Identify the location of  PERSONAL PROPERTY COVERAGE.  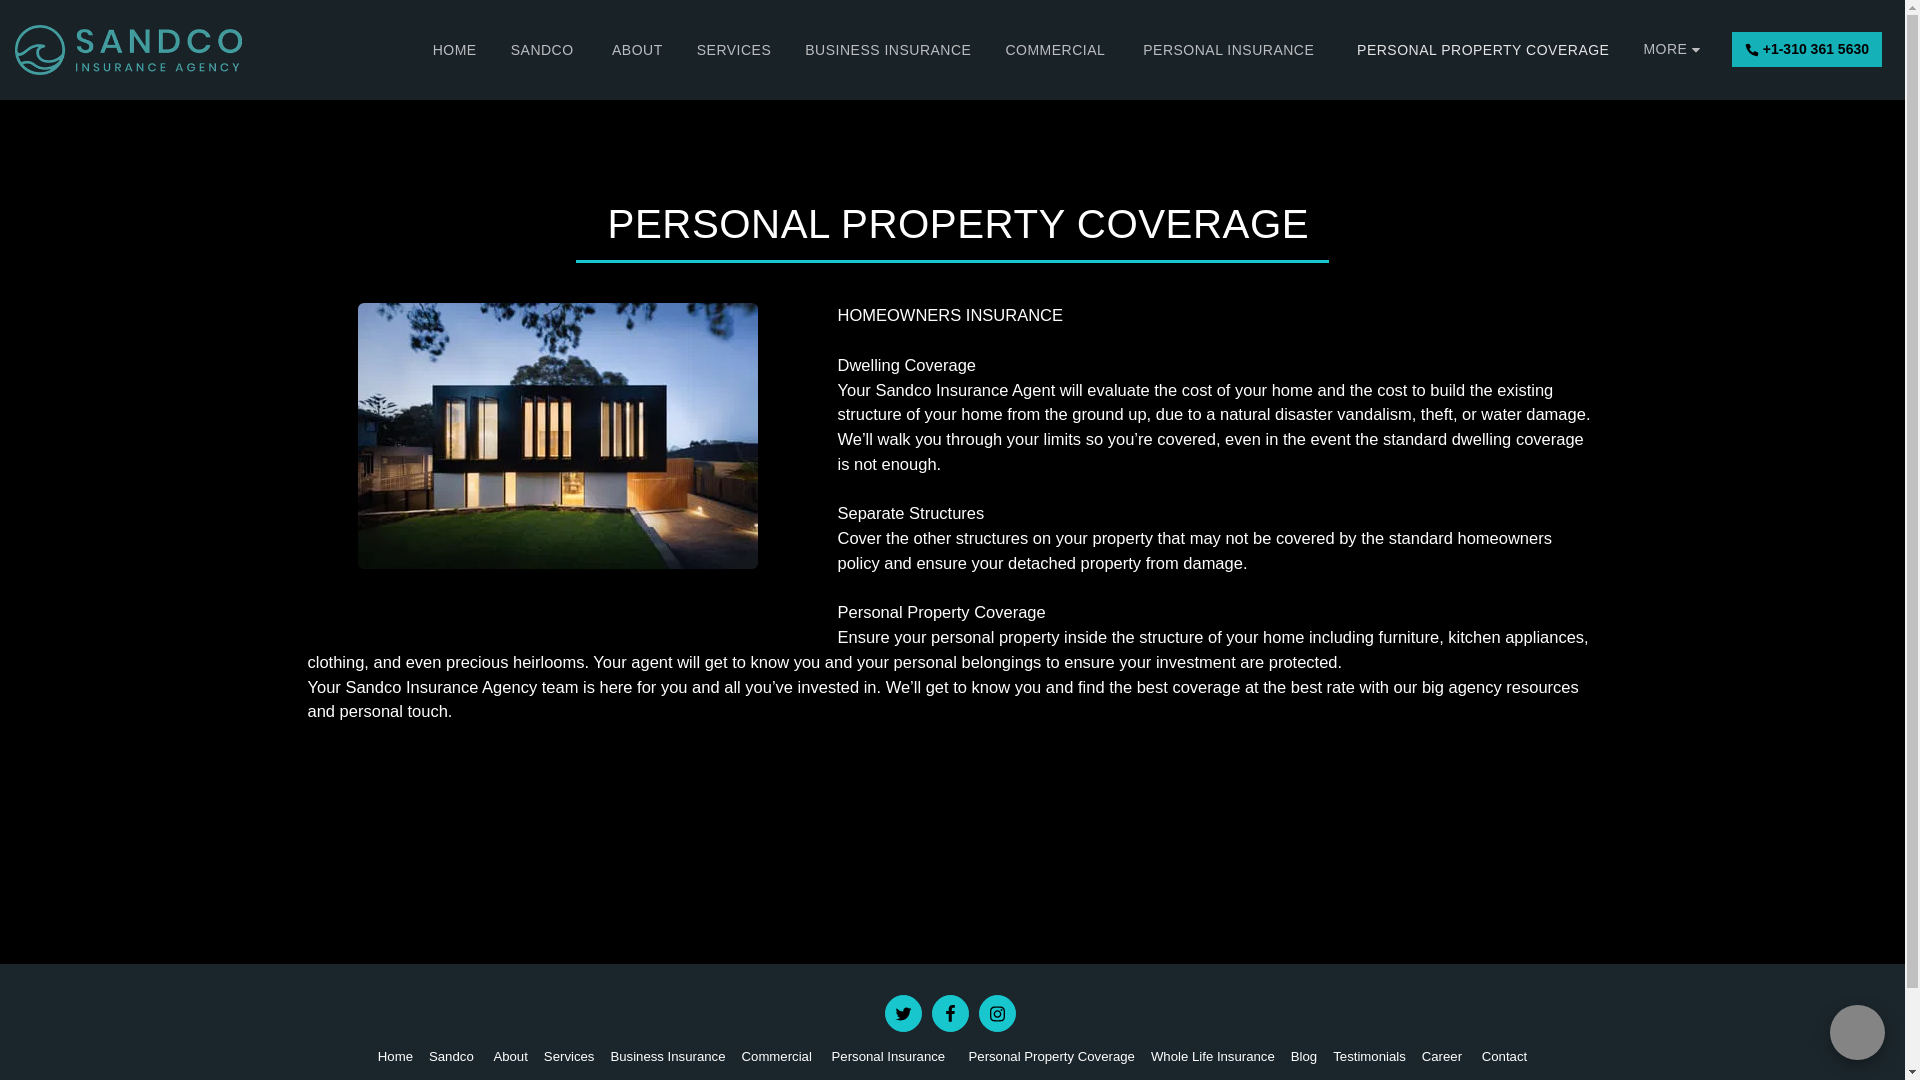
(1481, 49).